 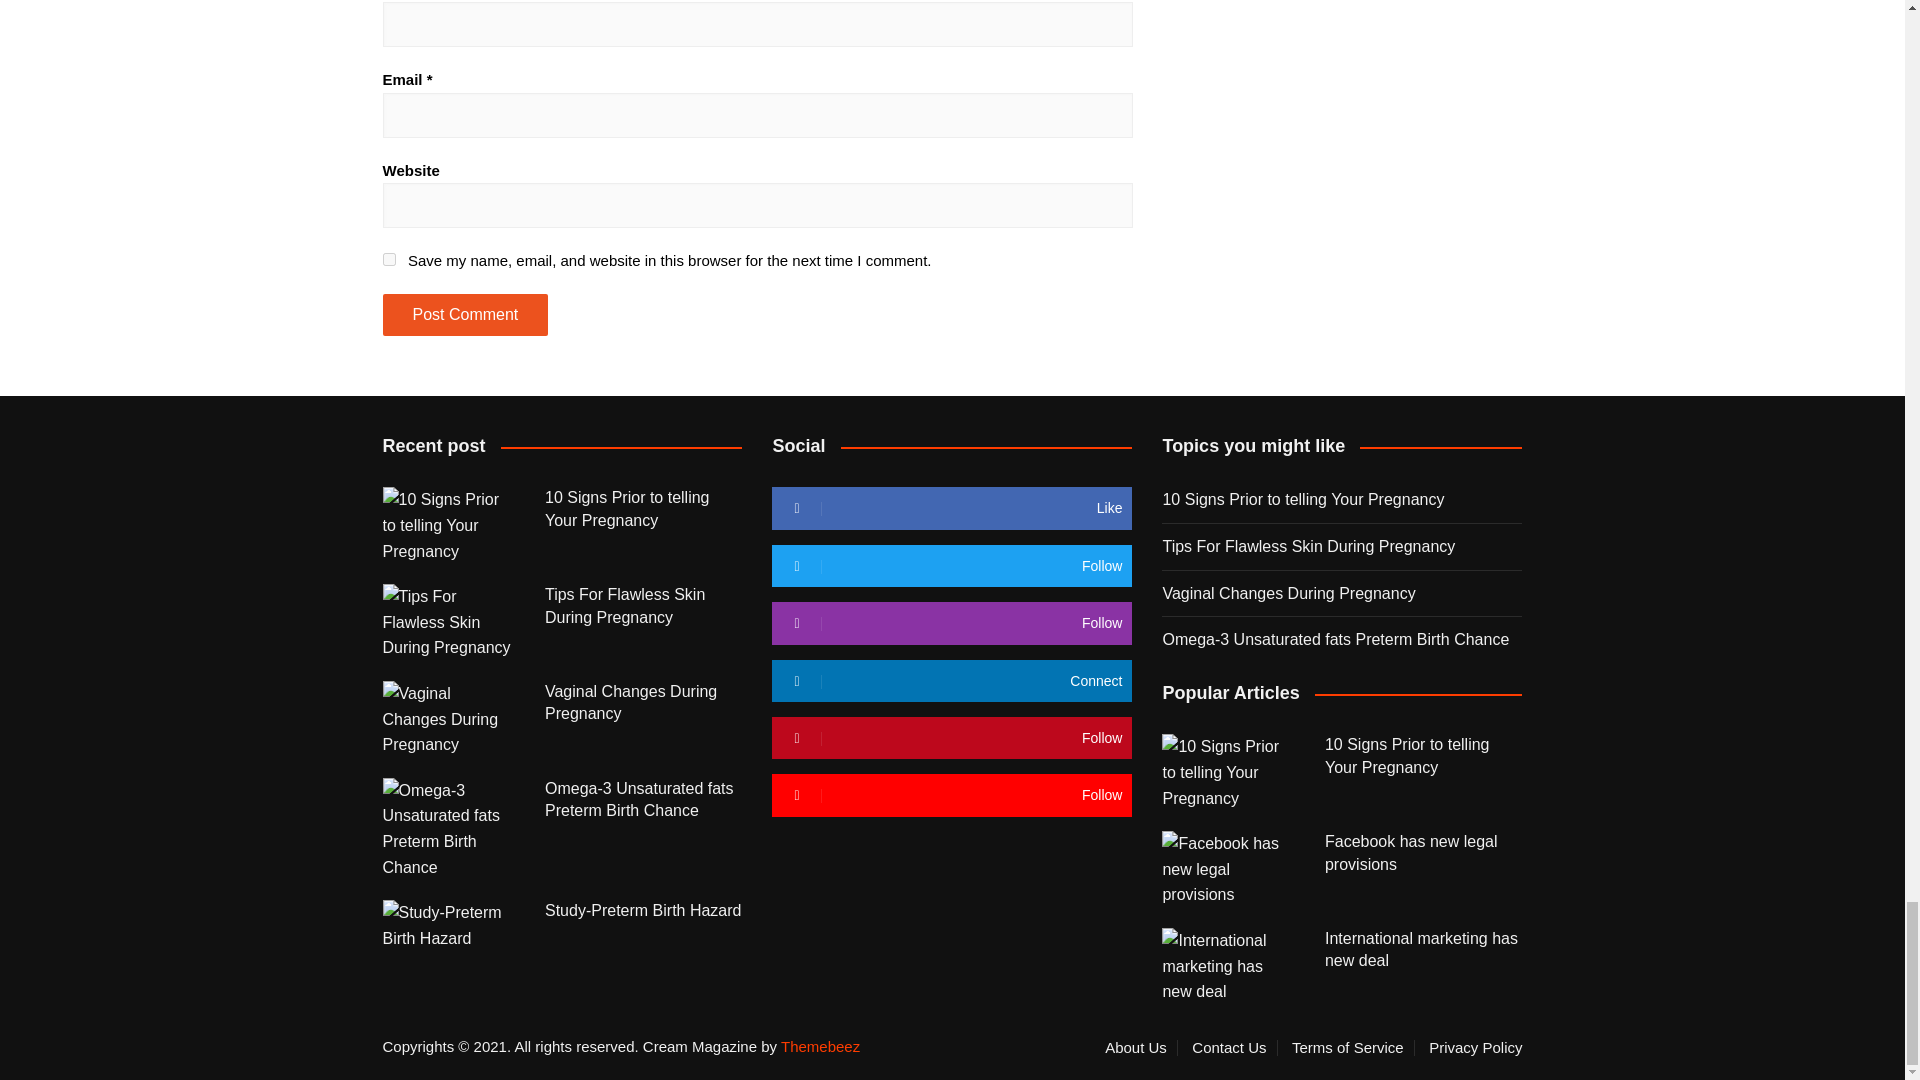 What do you see at coordinates (448, 525) in the screenshot?
I see `10 Signs Prior to telling Your Pregnancy` at bounding box center [448, 525].